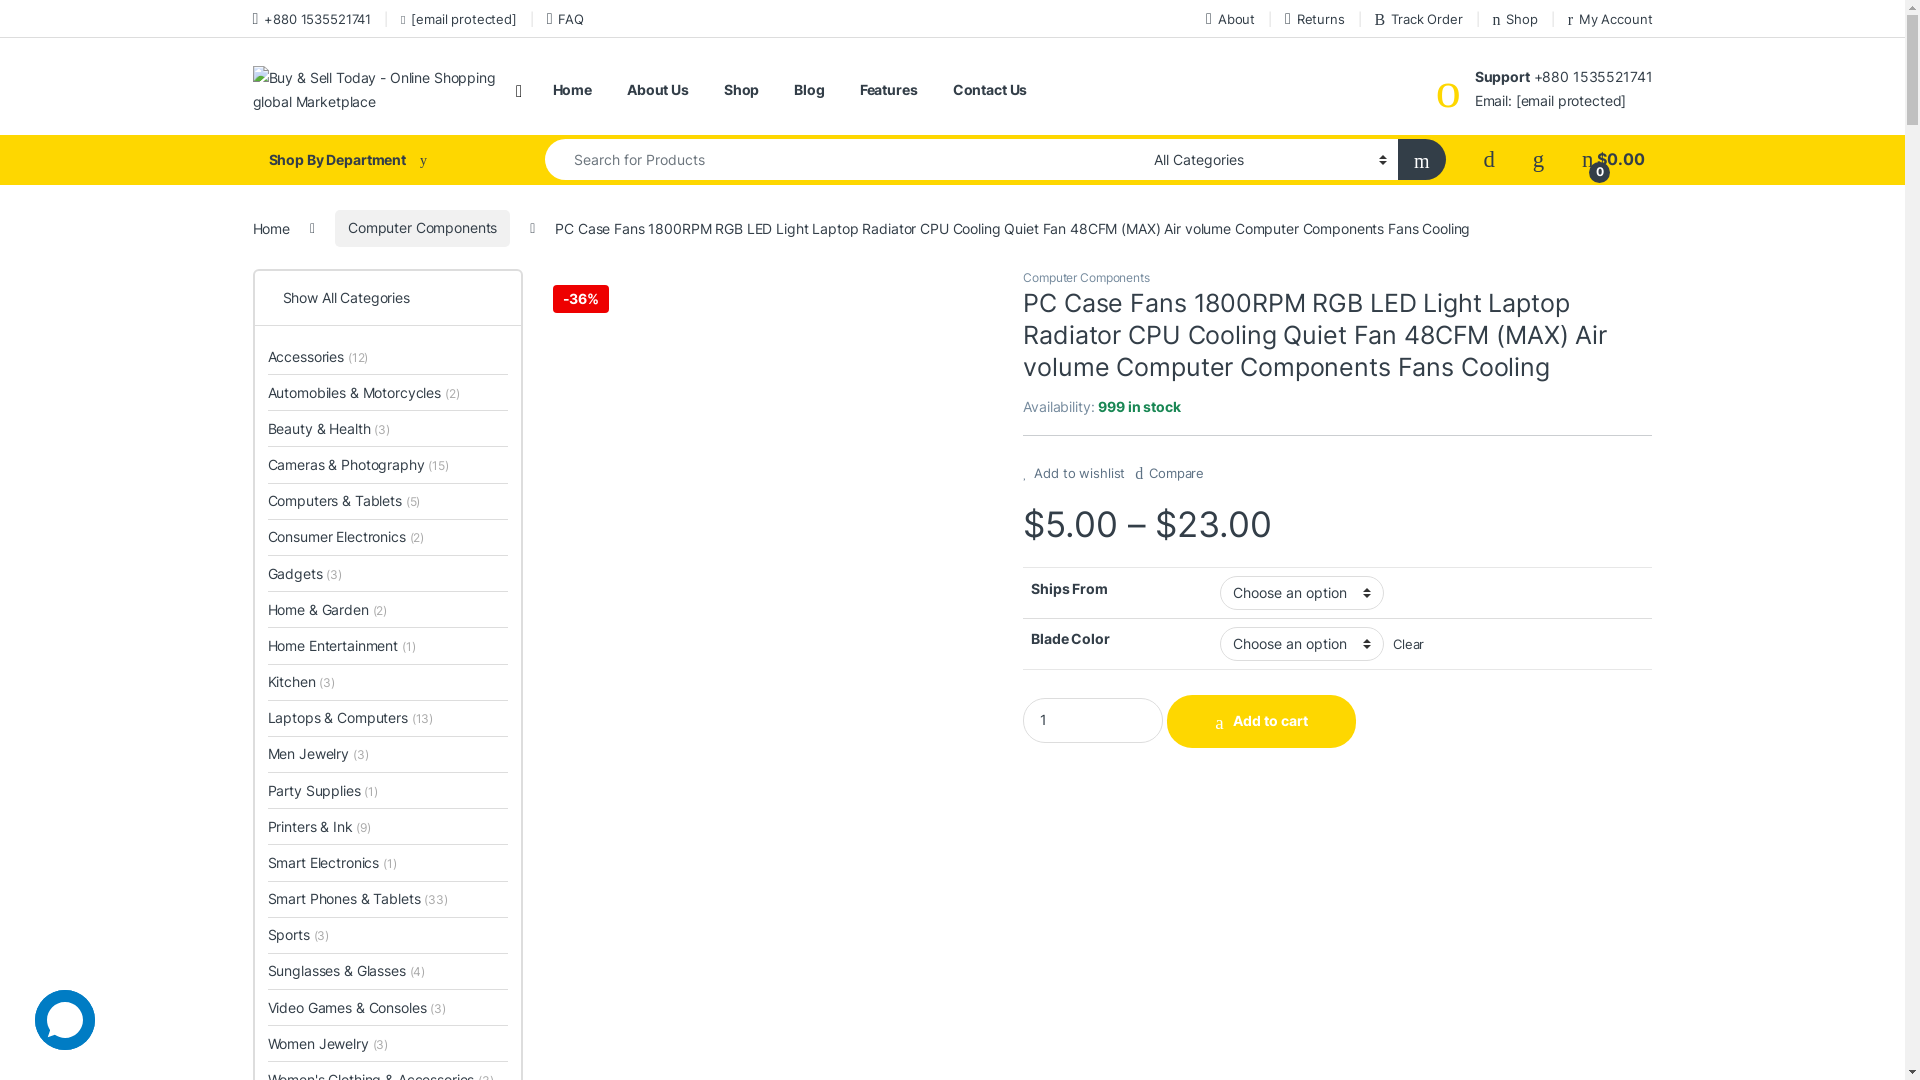 The width and height of the screenshot is (1920, 1080). I want to click on +880 1535521741, so click(312, 18).